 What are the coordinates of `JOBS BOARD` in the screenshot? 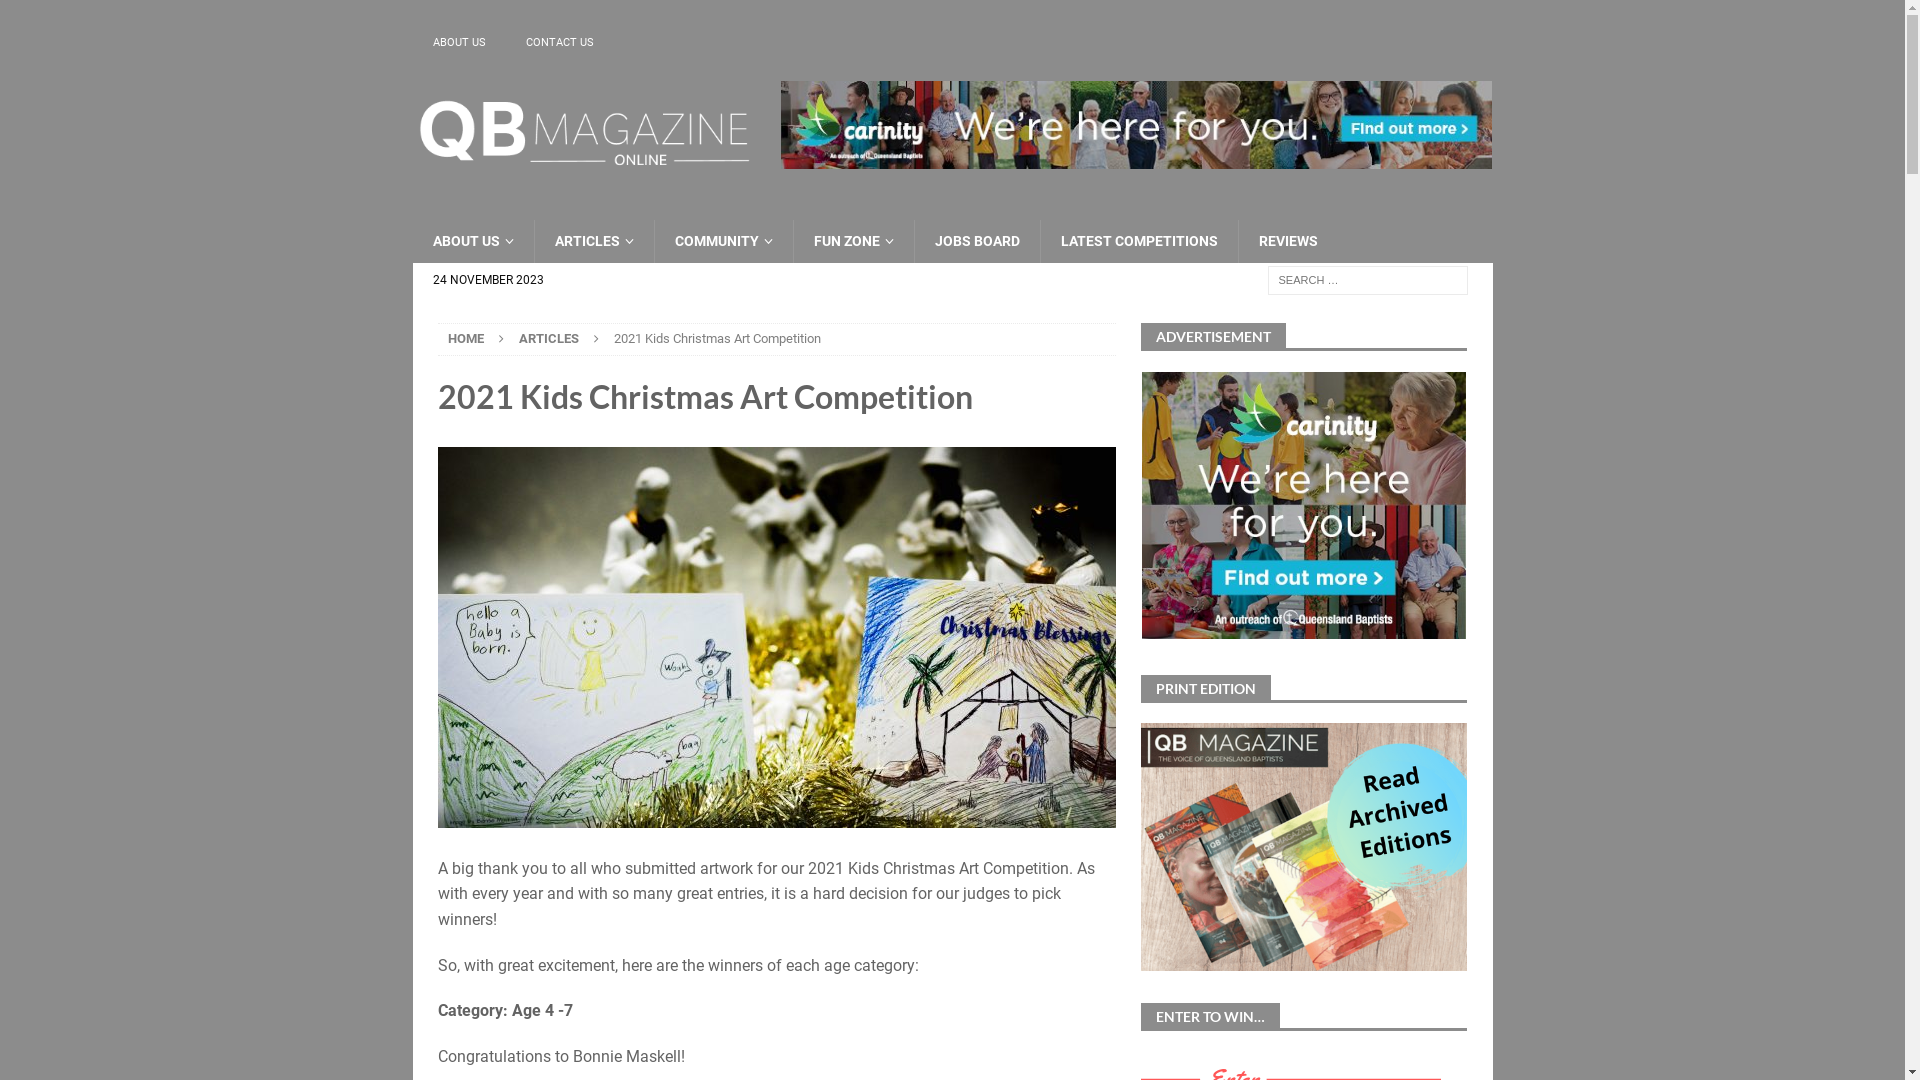 It's located at (977, 241).